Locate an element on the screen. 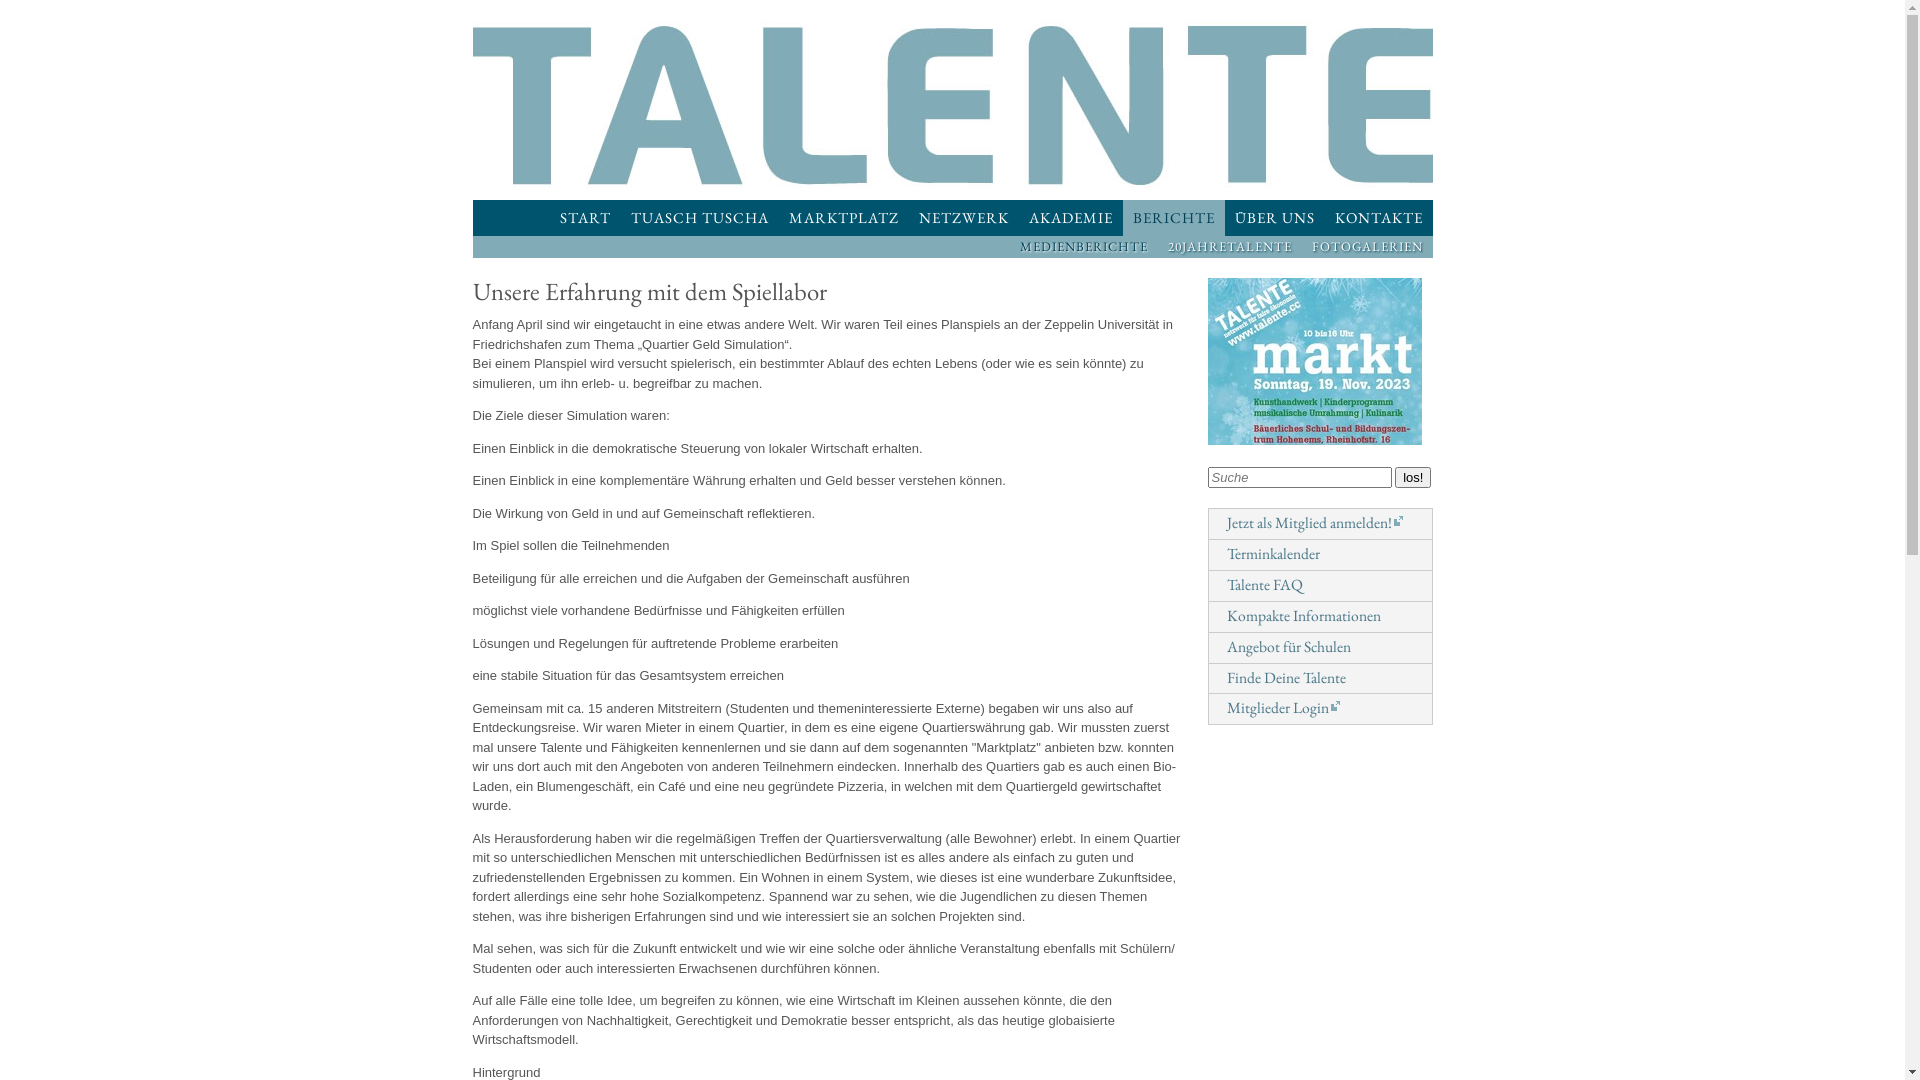 This screenshot has width=1920, height=1080. AKADEMIE is located at coordinates (1070, 218).